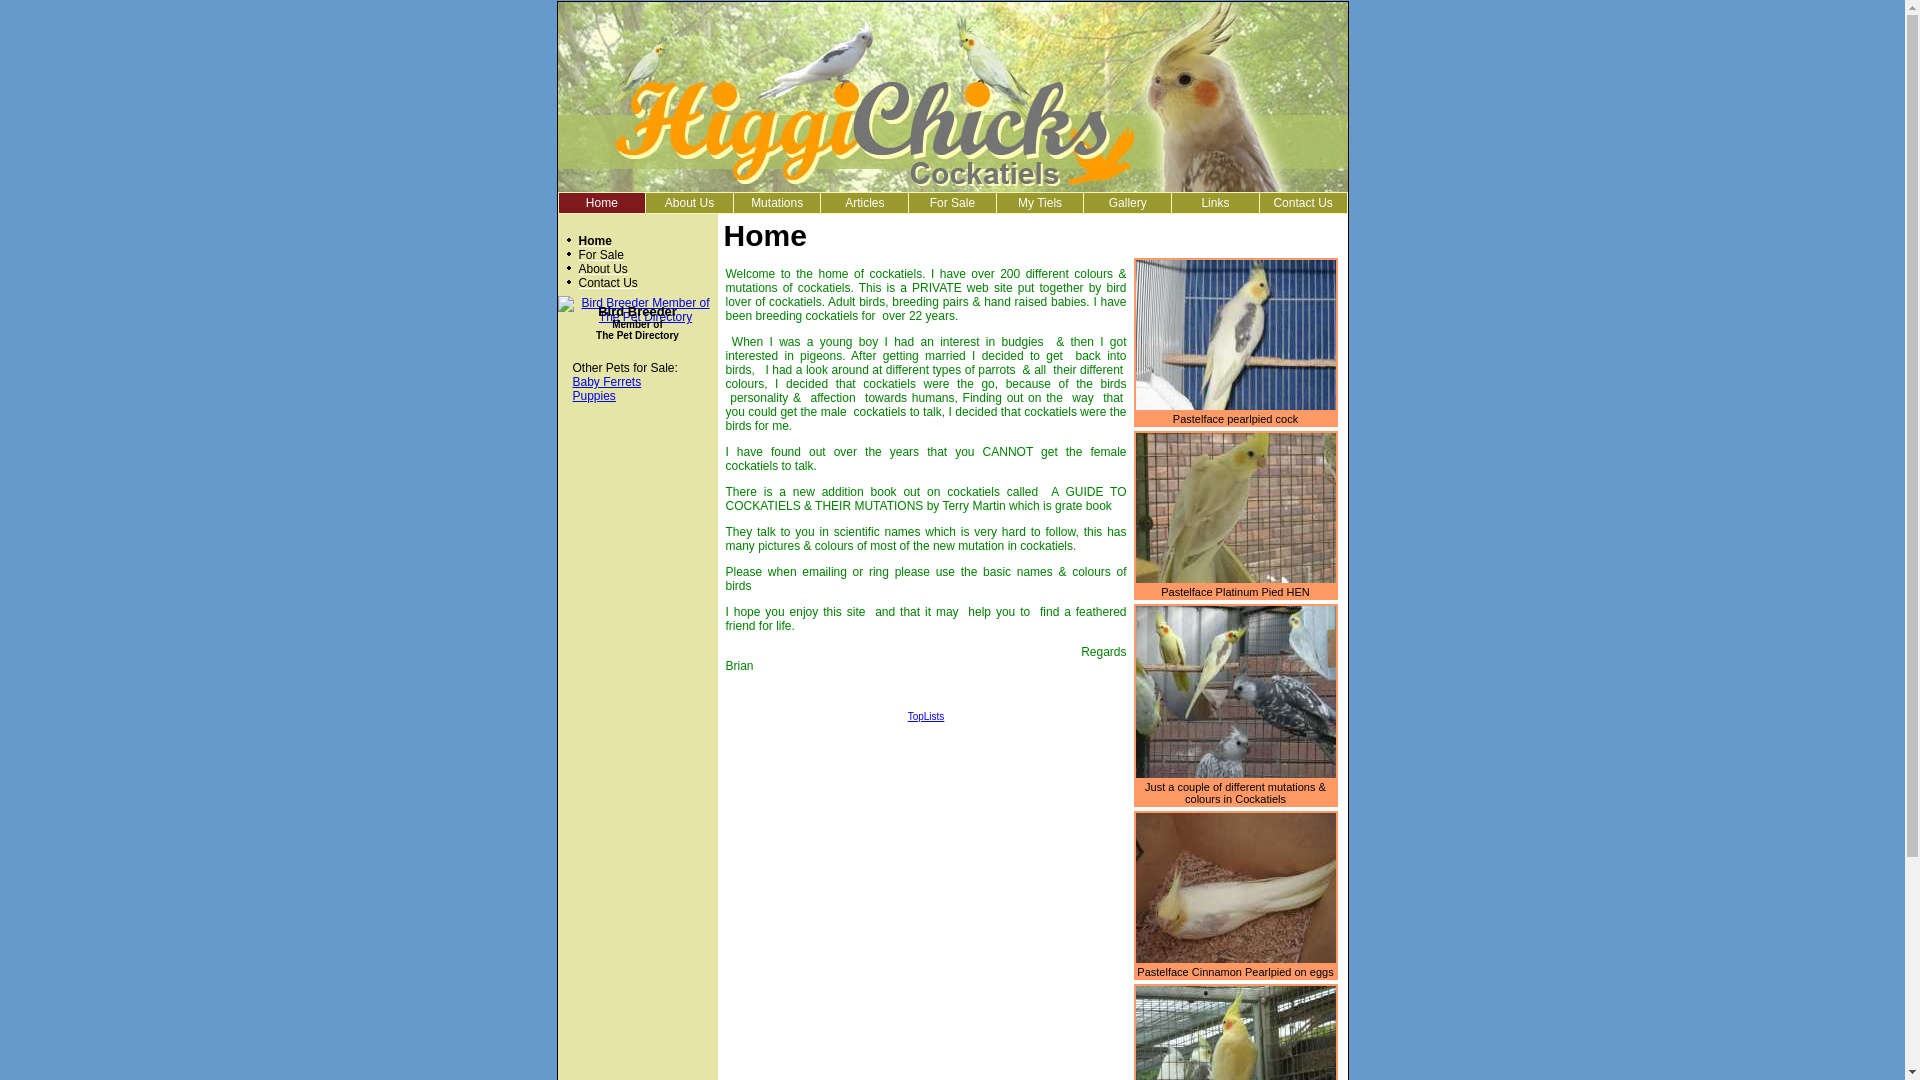  I want to click on Links, so click(1216, 203).